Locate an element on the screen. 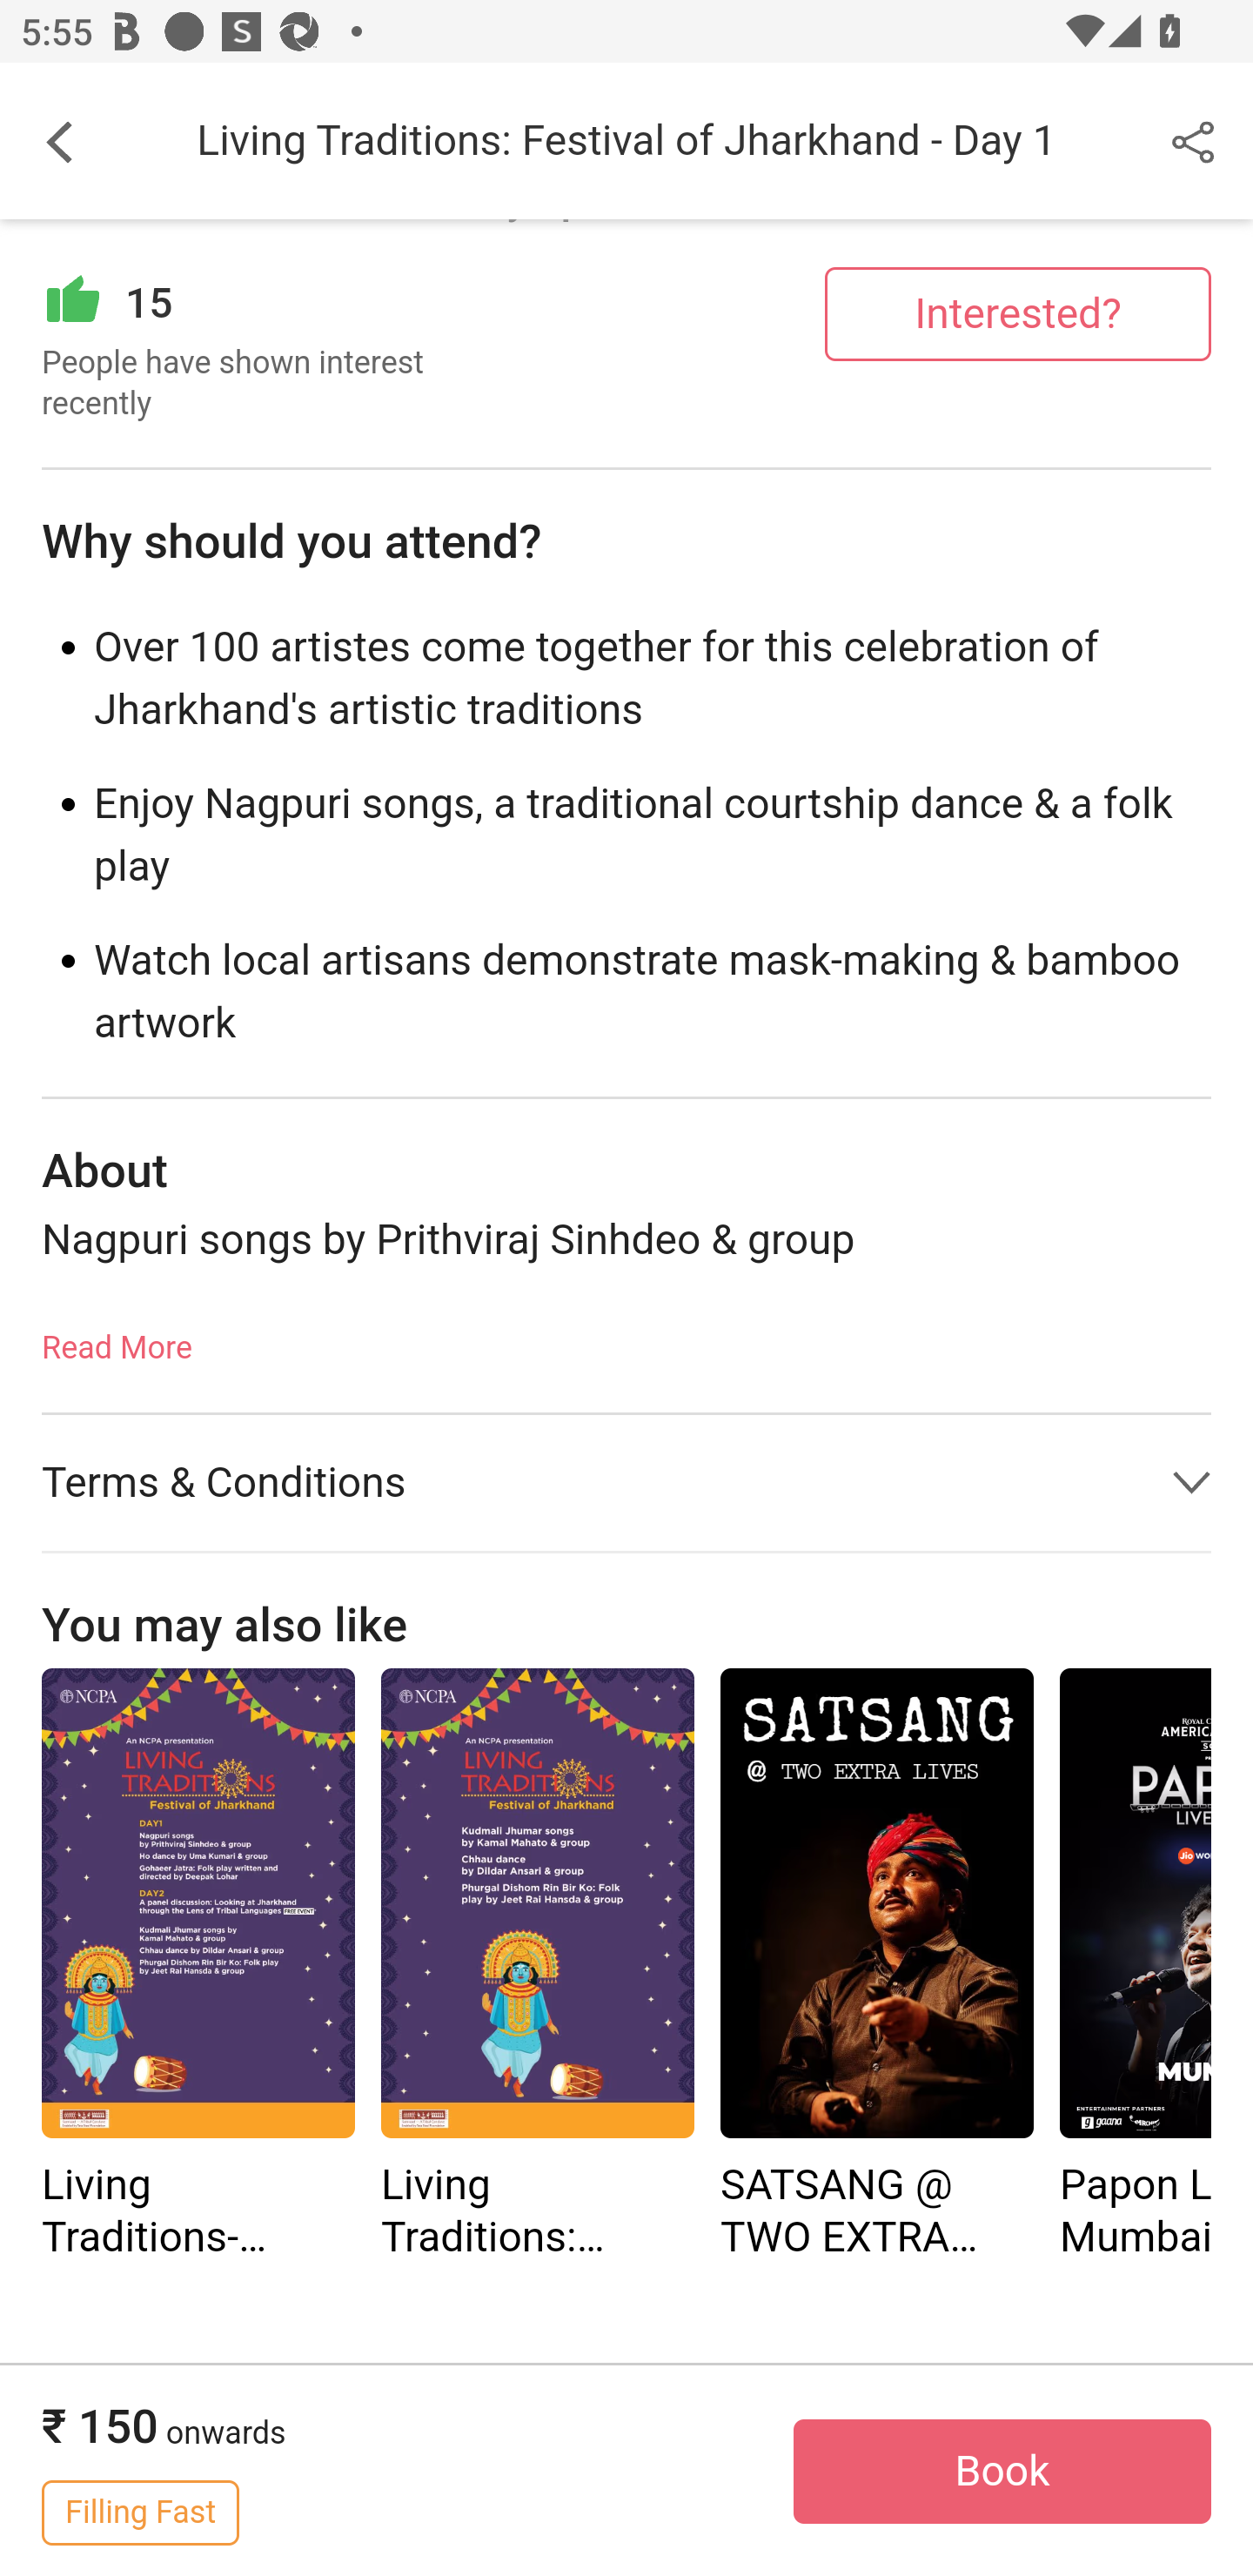 The height and width of the screenshot is (2576, 1253). Book is located at coordinates (1002, 2473).